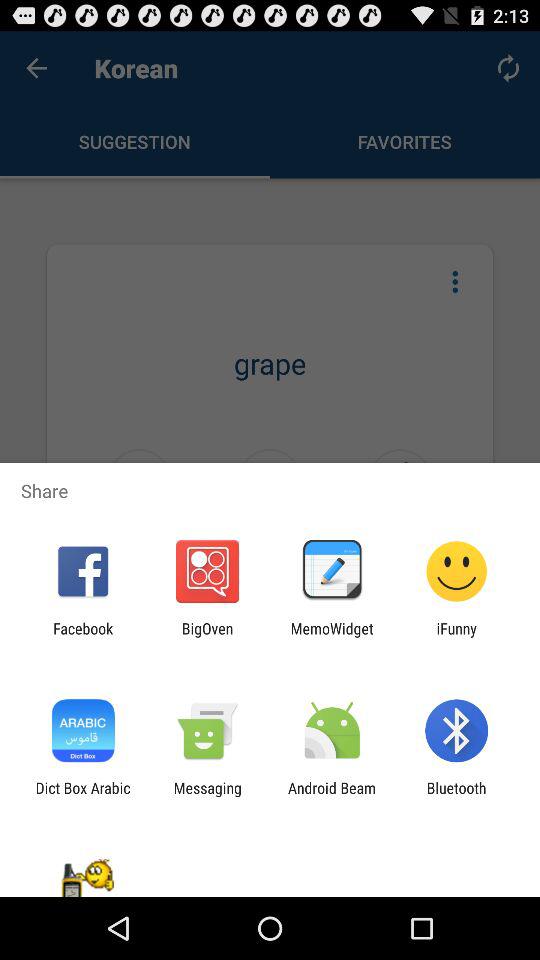 The height and width of the screenshot is (960, 540). I want to click on swipe until the facebook item, so click(83, 637).